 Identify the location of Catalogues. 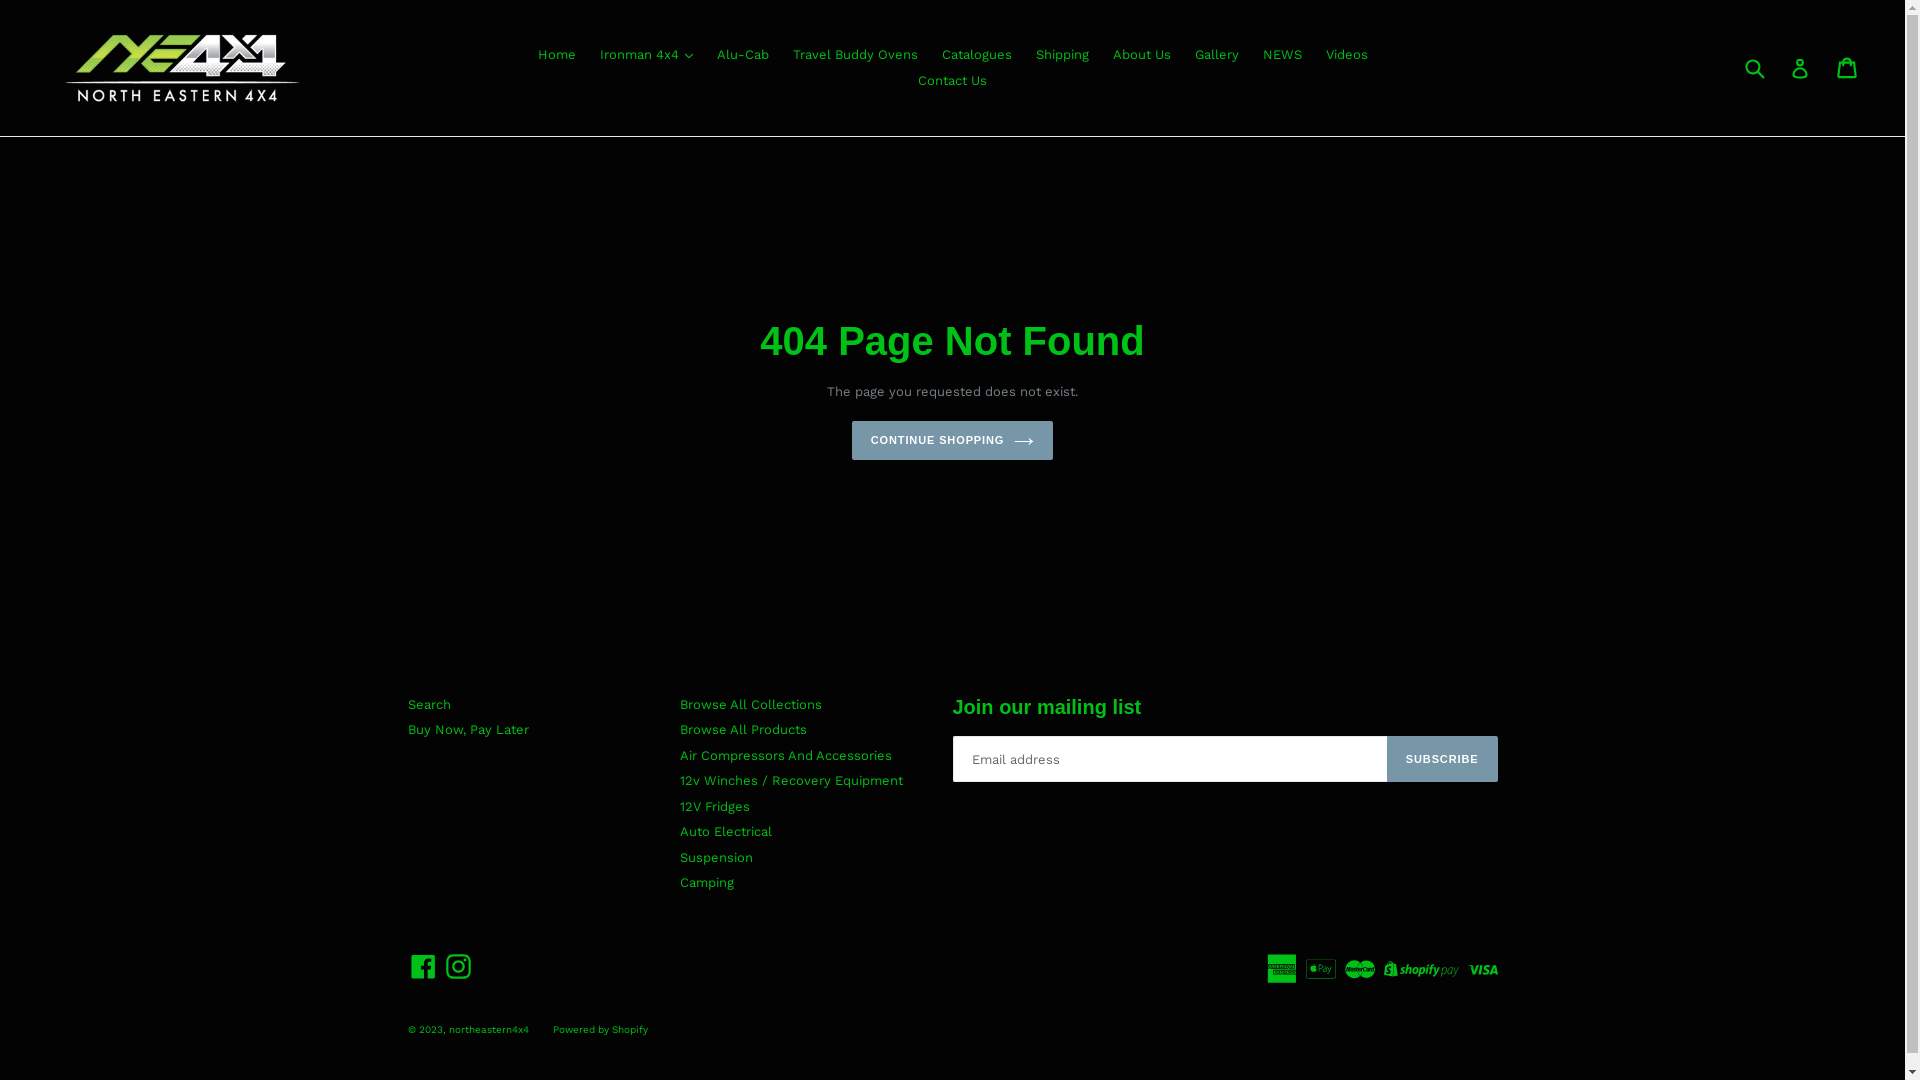
(977, 55).